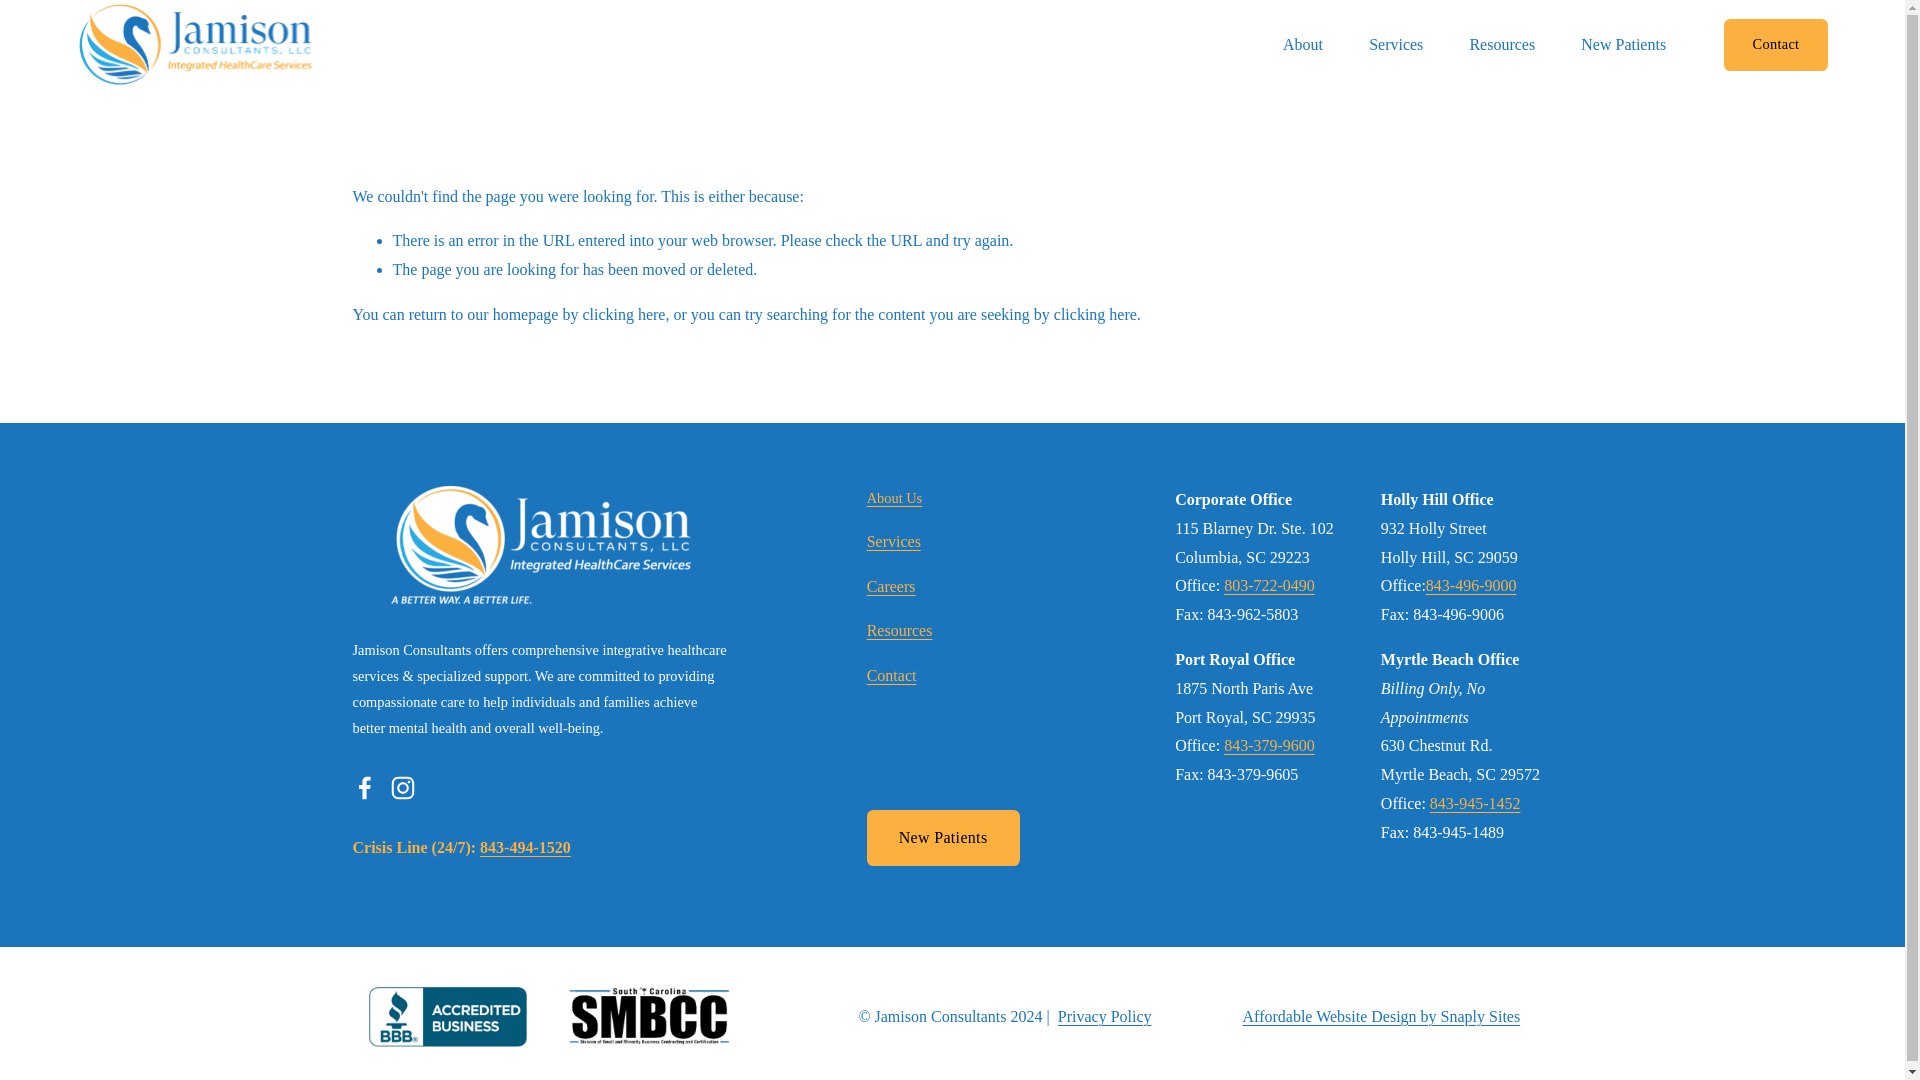 The width and height of the screenshot is (1920, 1080). What do you see at coordinates (525, 848) in the screenshot?
I see `843-494-1520` at bounding box center [525, 848].